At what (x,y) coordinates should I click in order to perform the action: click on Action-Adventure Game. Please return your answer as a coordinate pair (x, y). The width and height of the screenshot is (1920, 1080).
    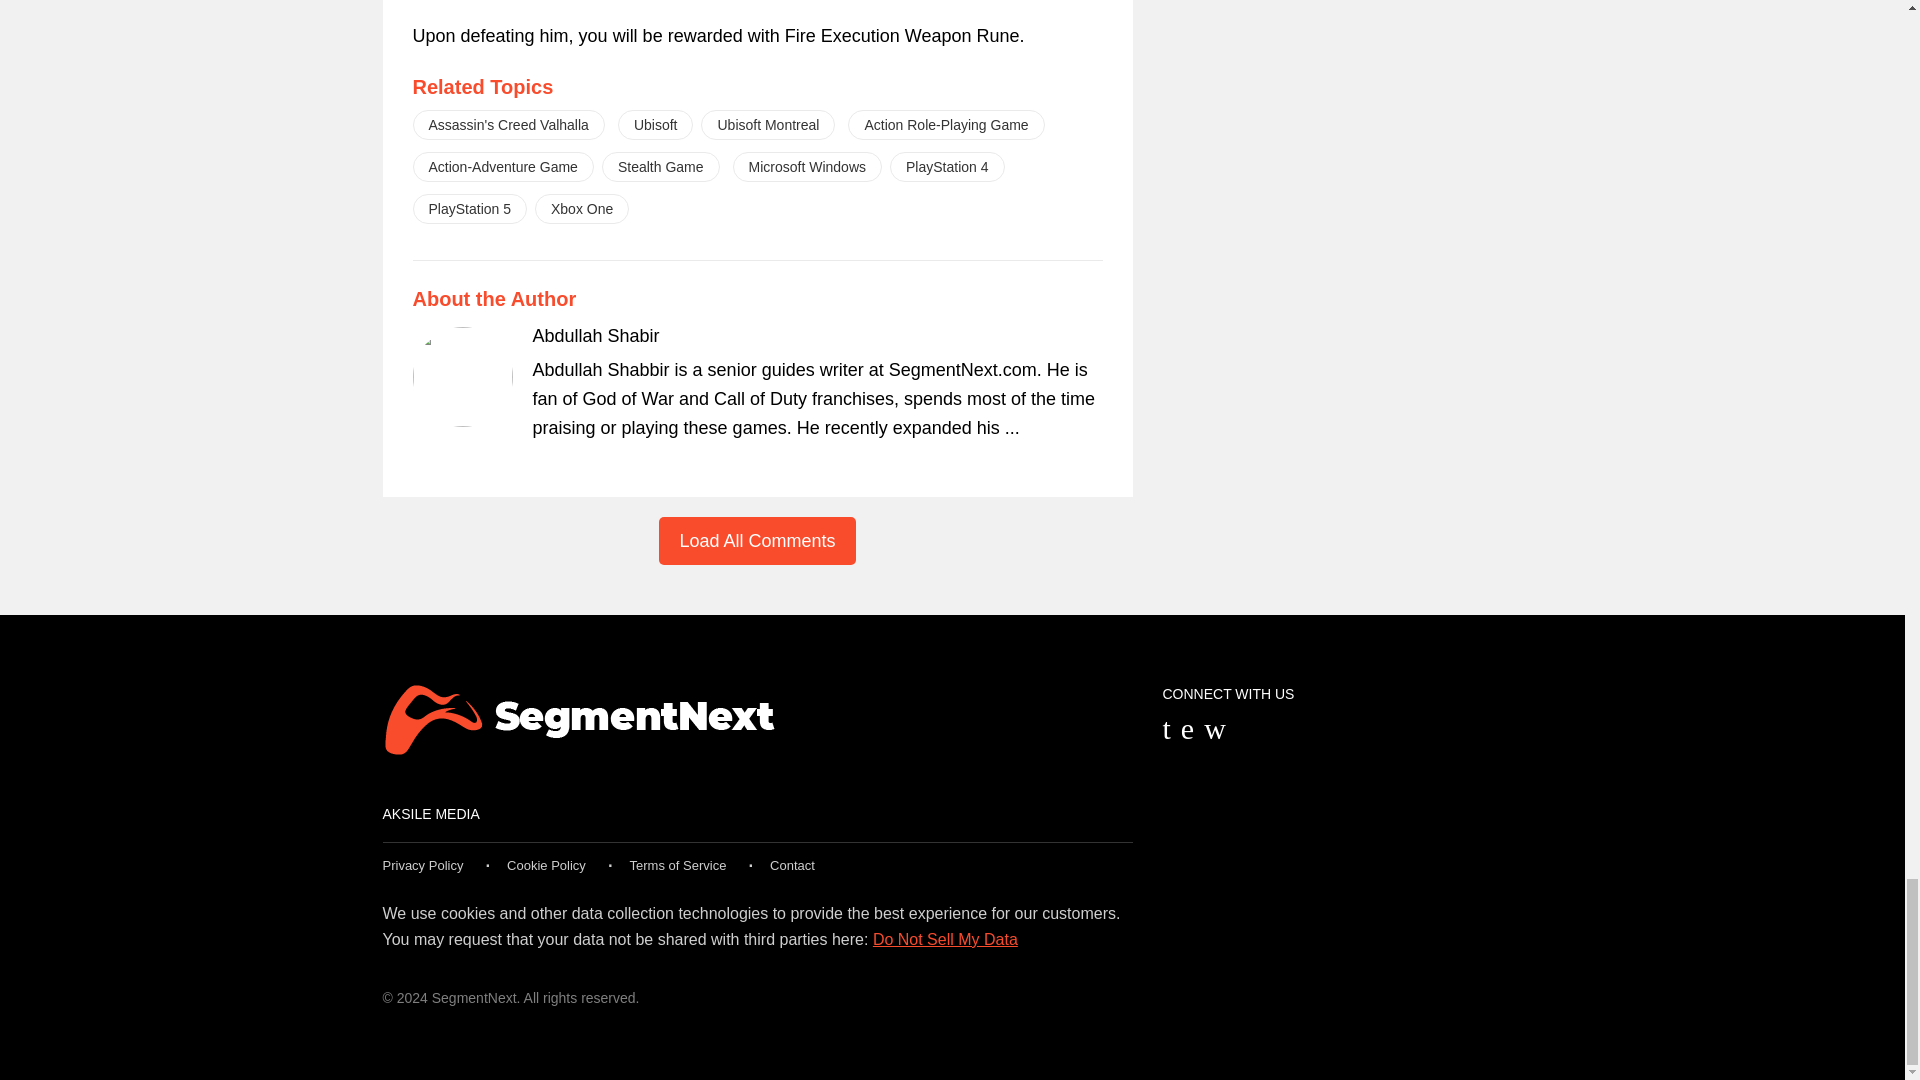
    Looking at the image, I should click on (502, 167).